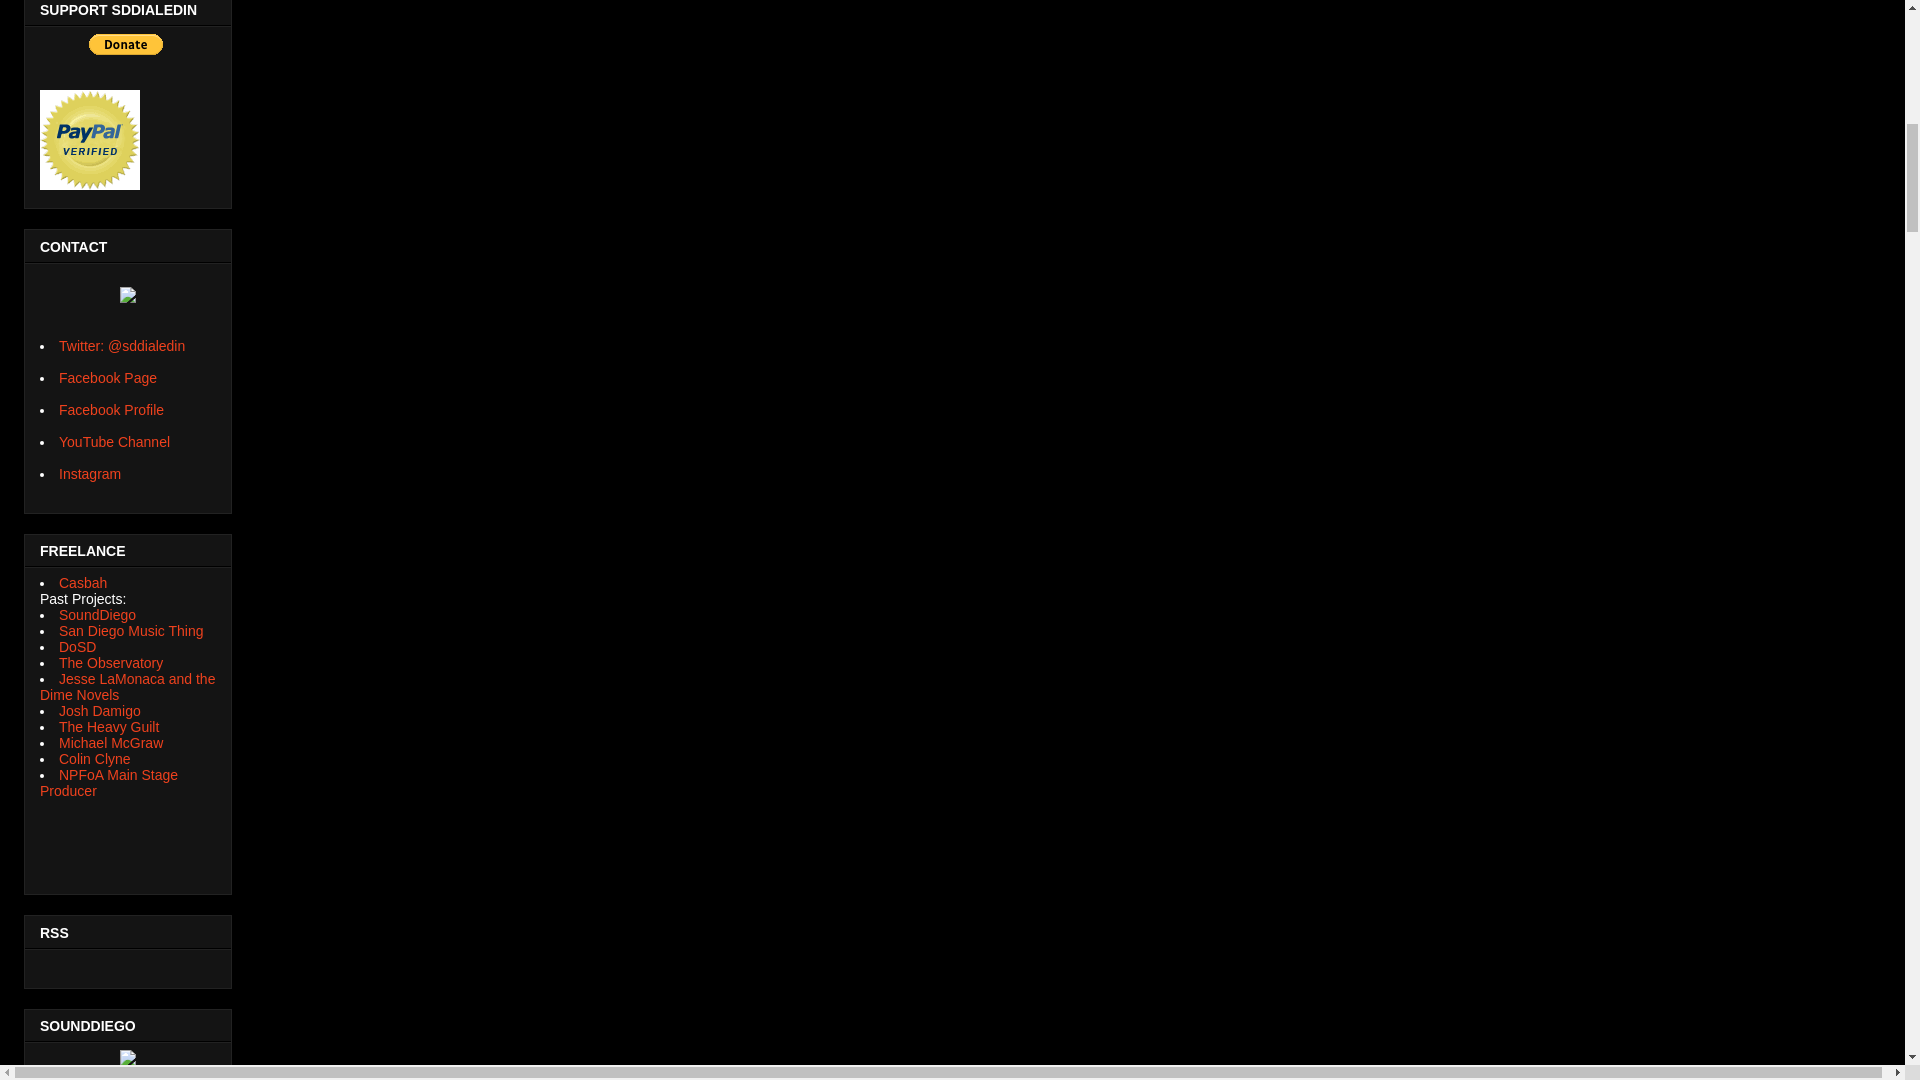  What do you see at coordinates (100, 711) in the screenshot?
I see `Josh Damigo` at bounding box center [100, 711].